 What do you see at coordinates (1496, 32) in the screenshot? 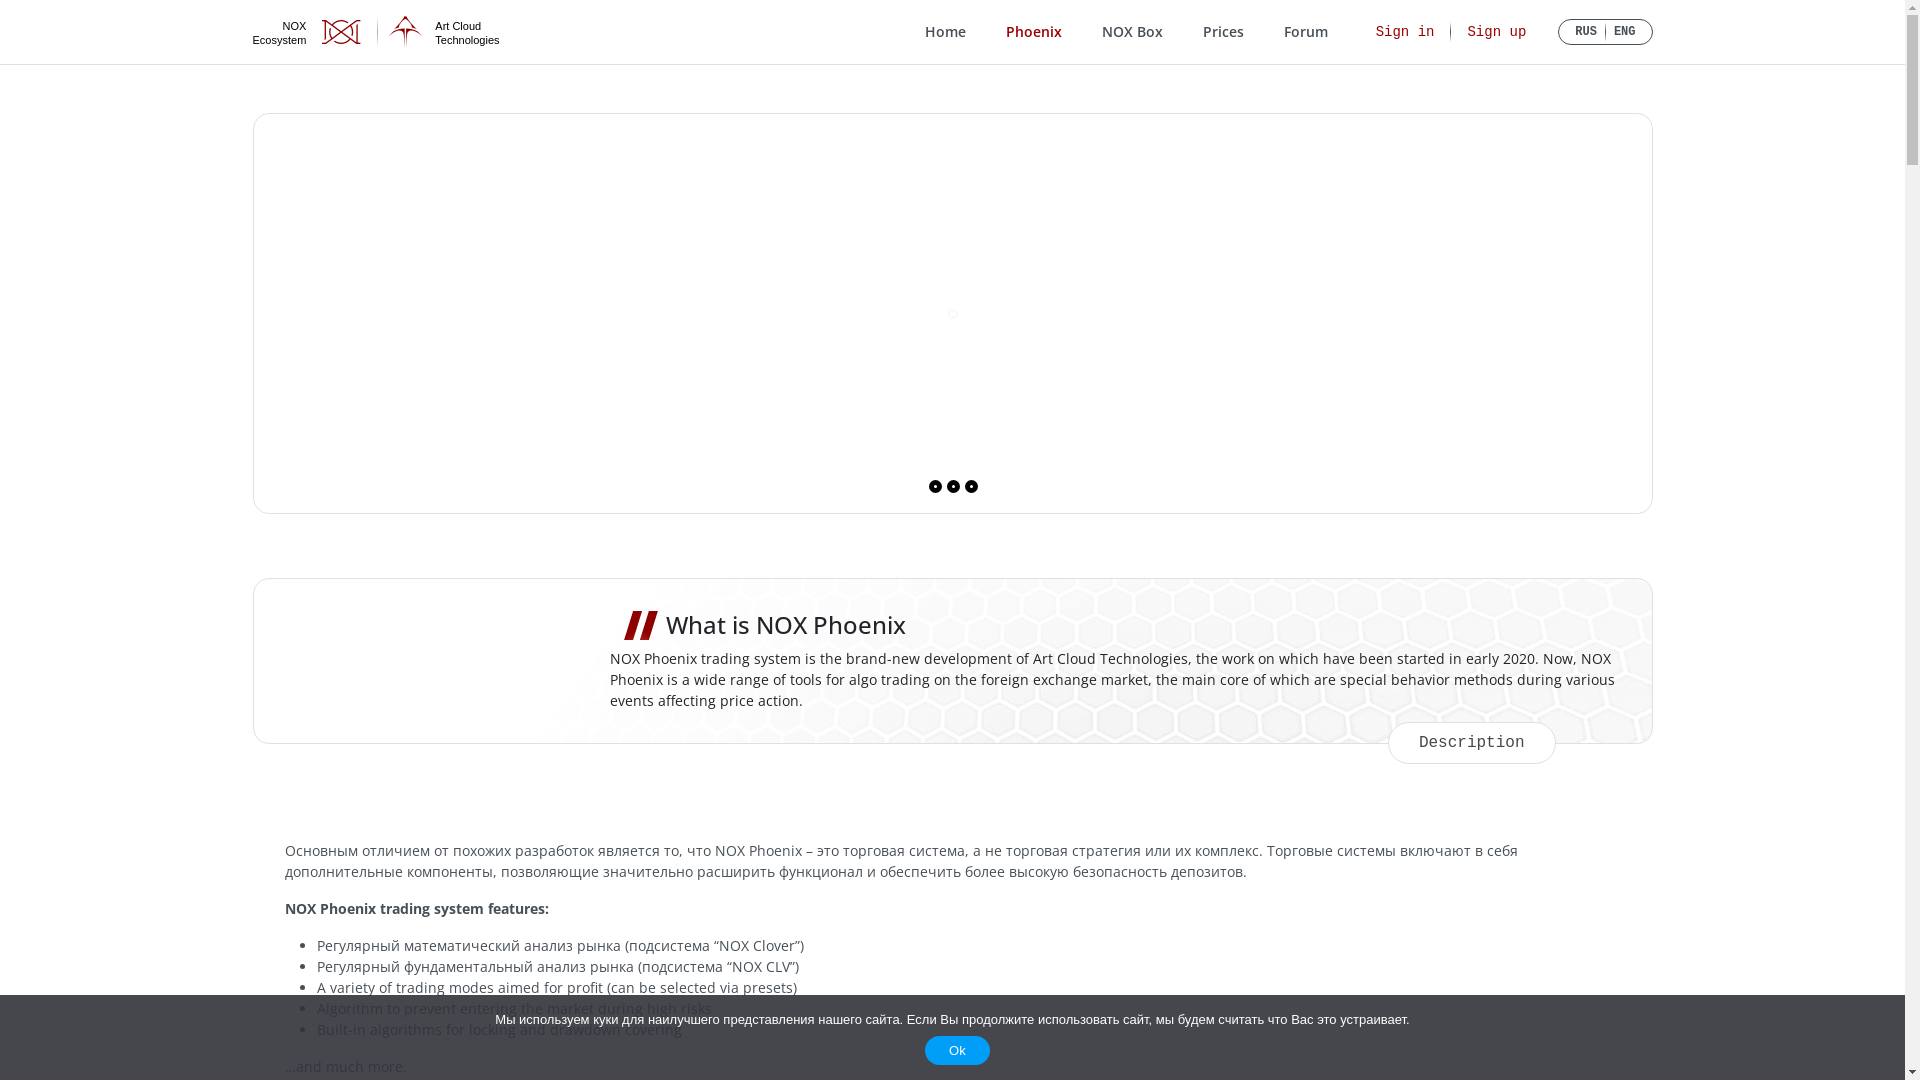
I see `Sign up` at bounding box center [1496, 32].